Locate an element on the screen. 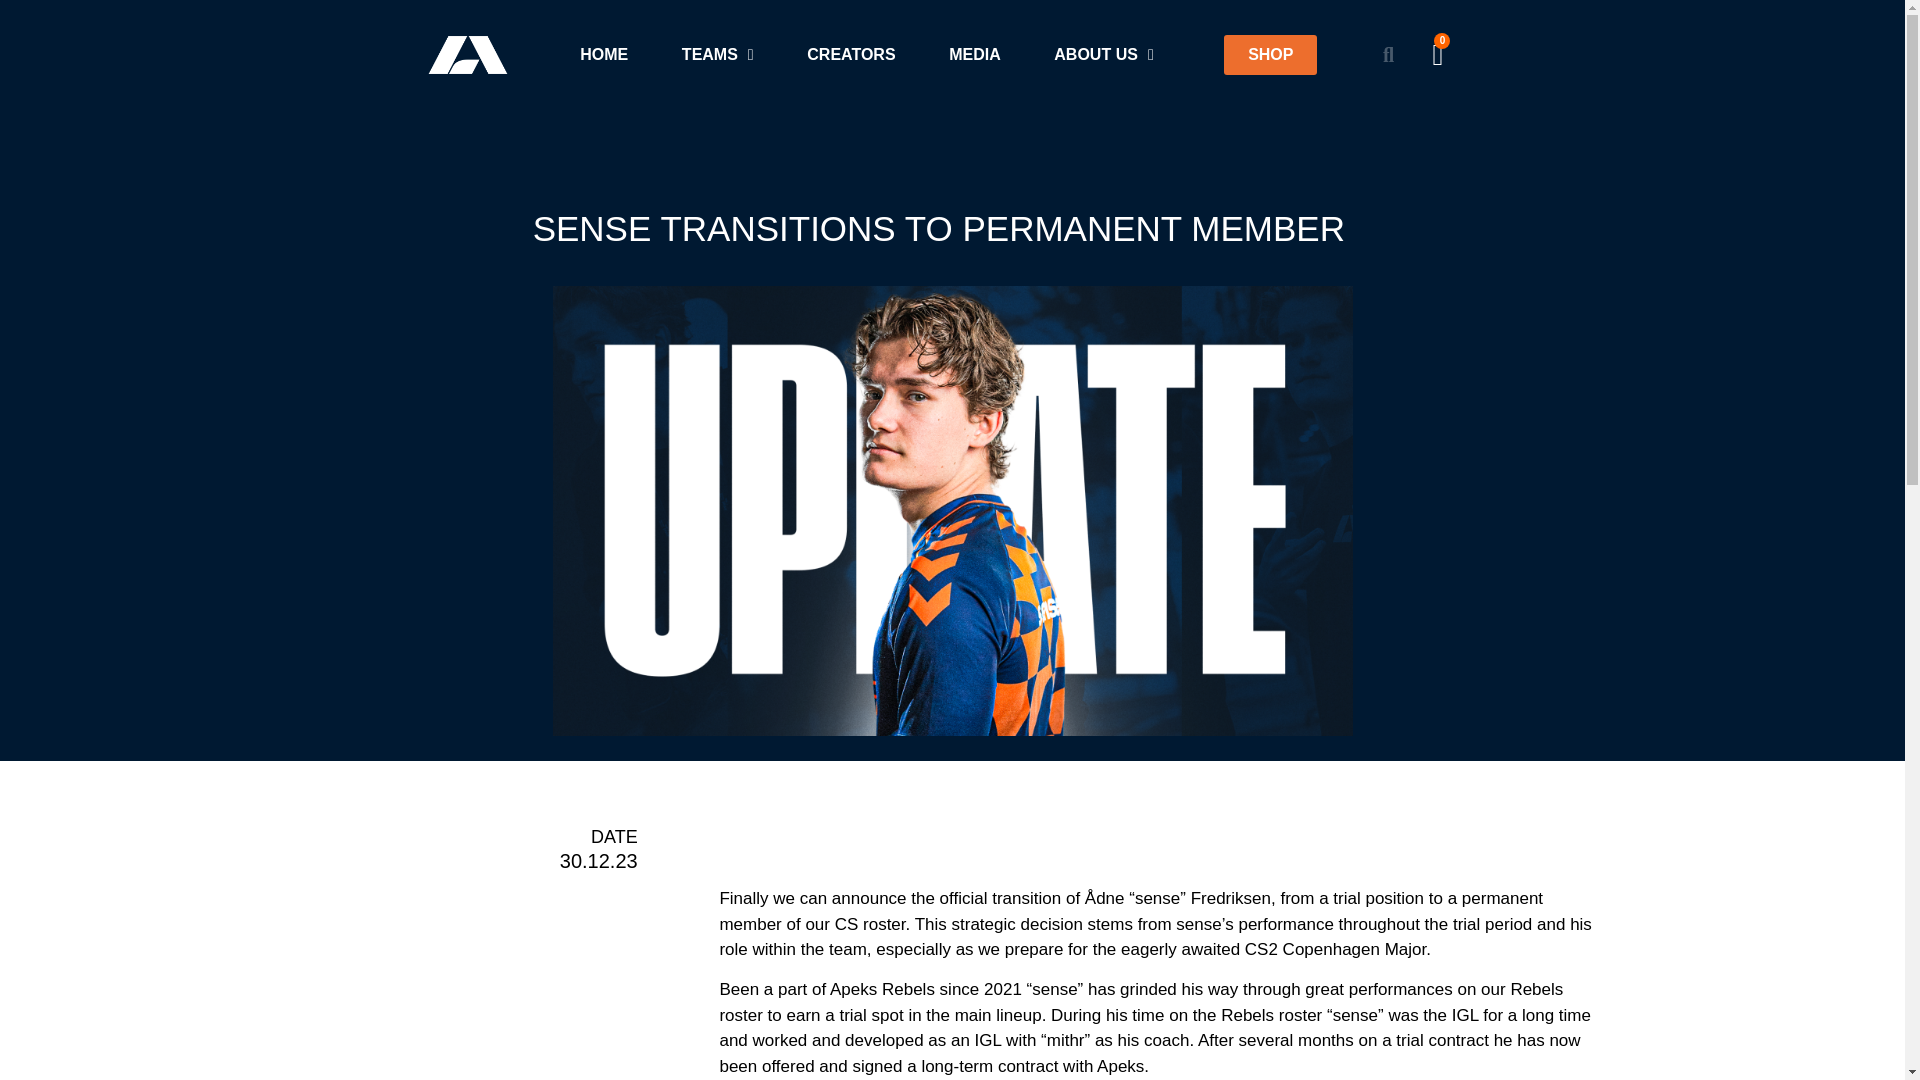 The height and width of the screenshot is (1080, 1920). HOME is located at coordinates (605, 54).